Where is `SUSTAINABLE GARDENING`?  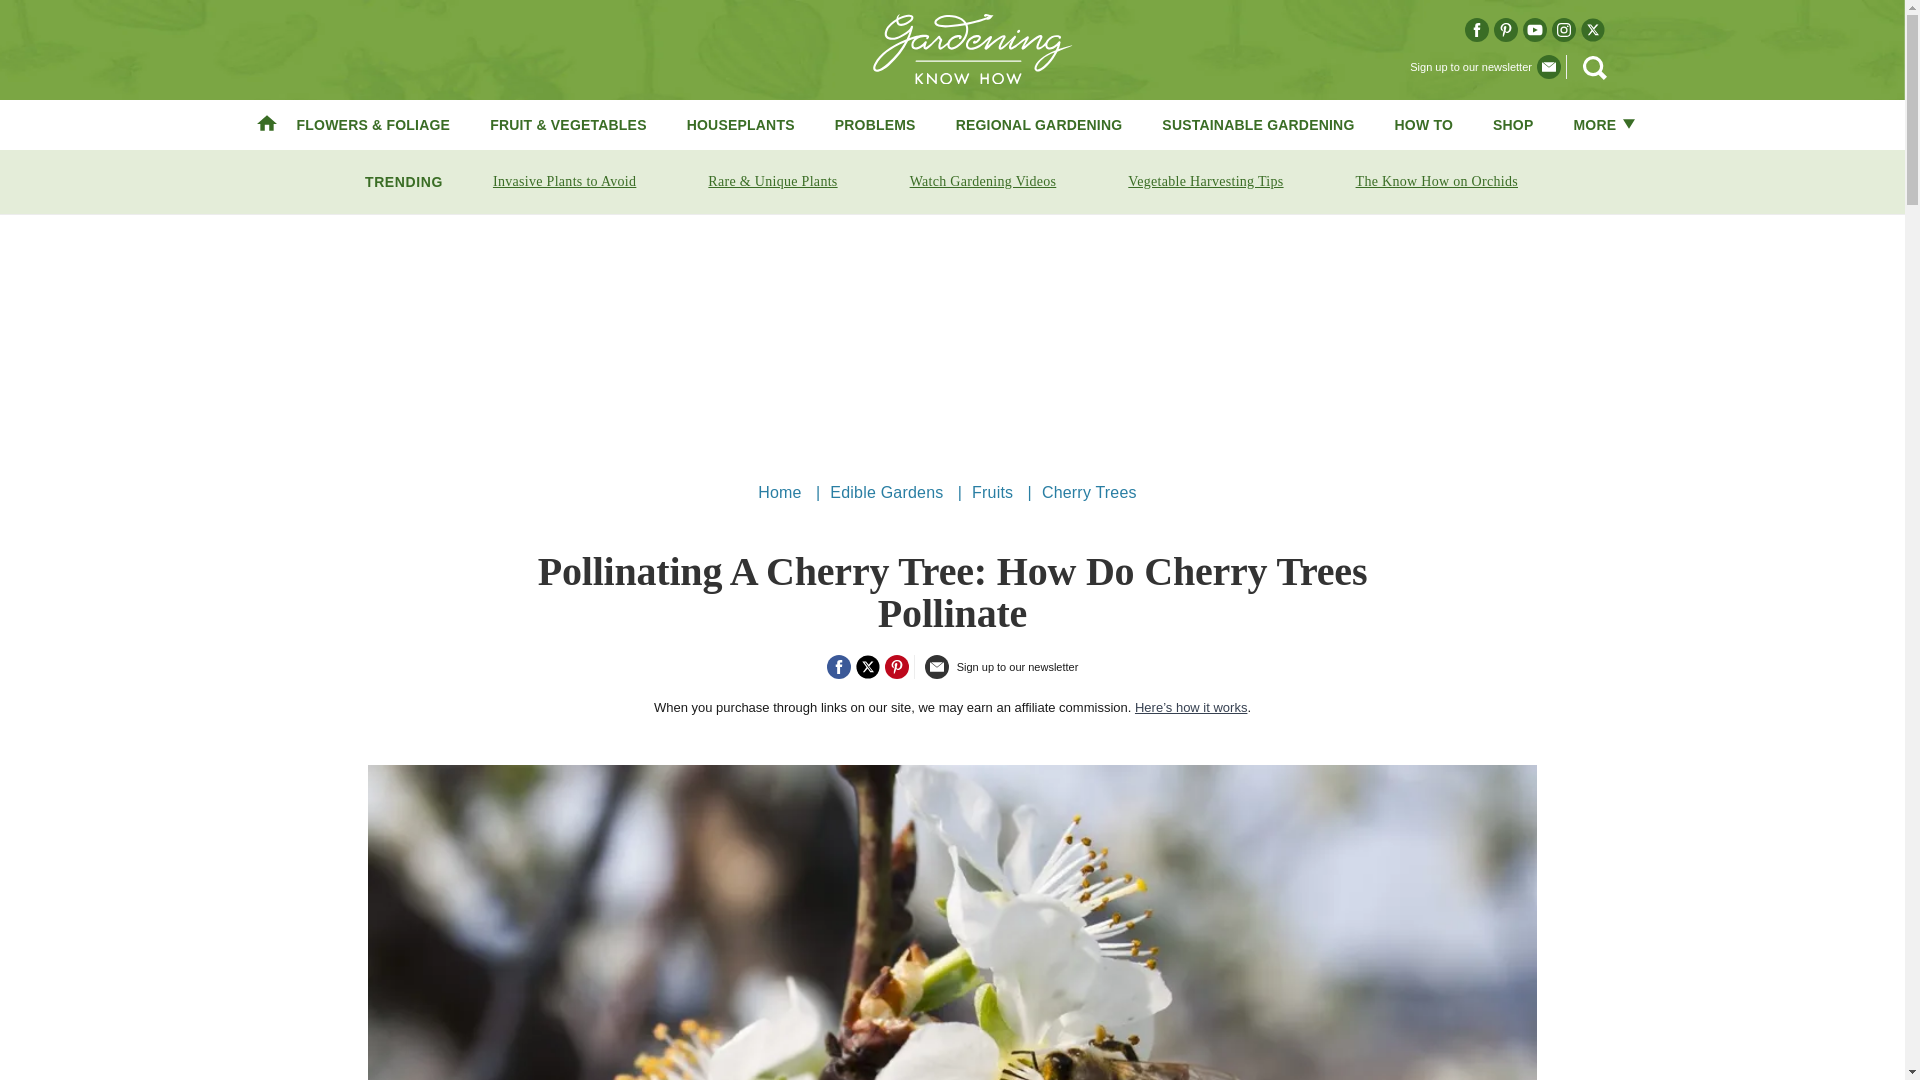 SUSTAINABLE GARDENING is located at coordinates (1257, 124).